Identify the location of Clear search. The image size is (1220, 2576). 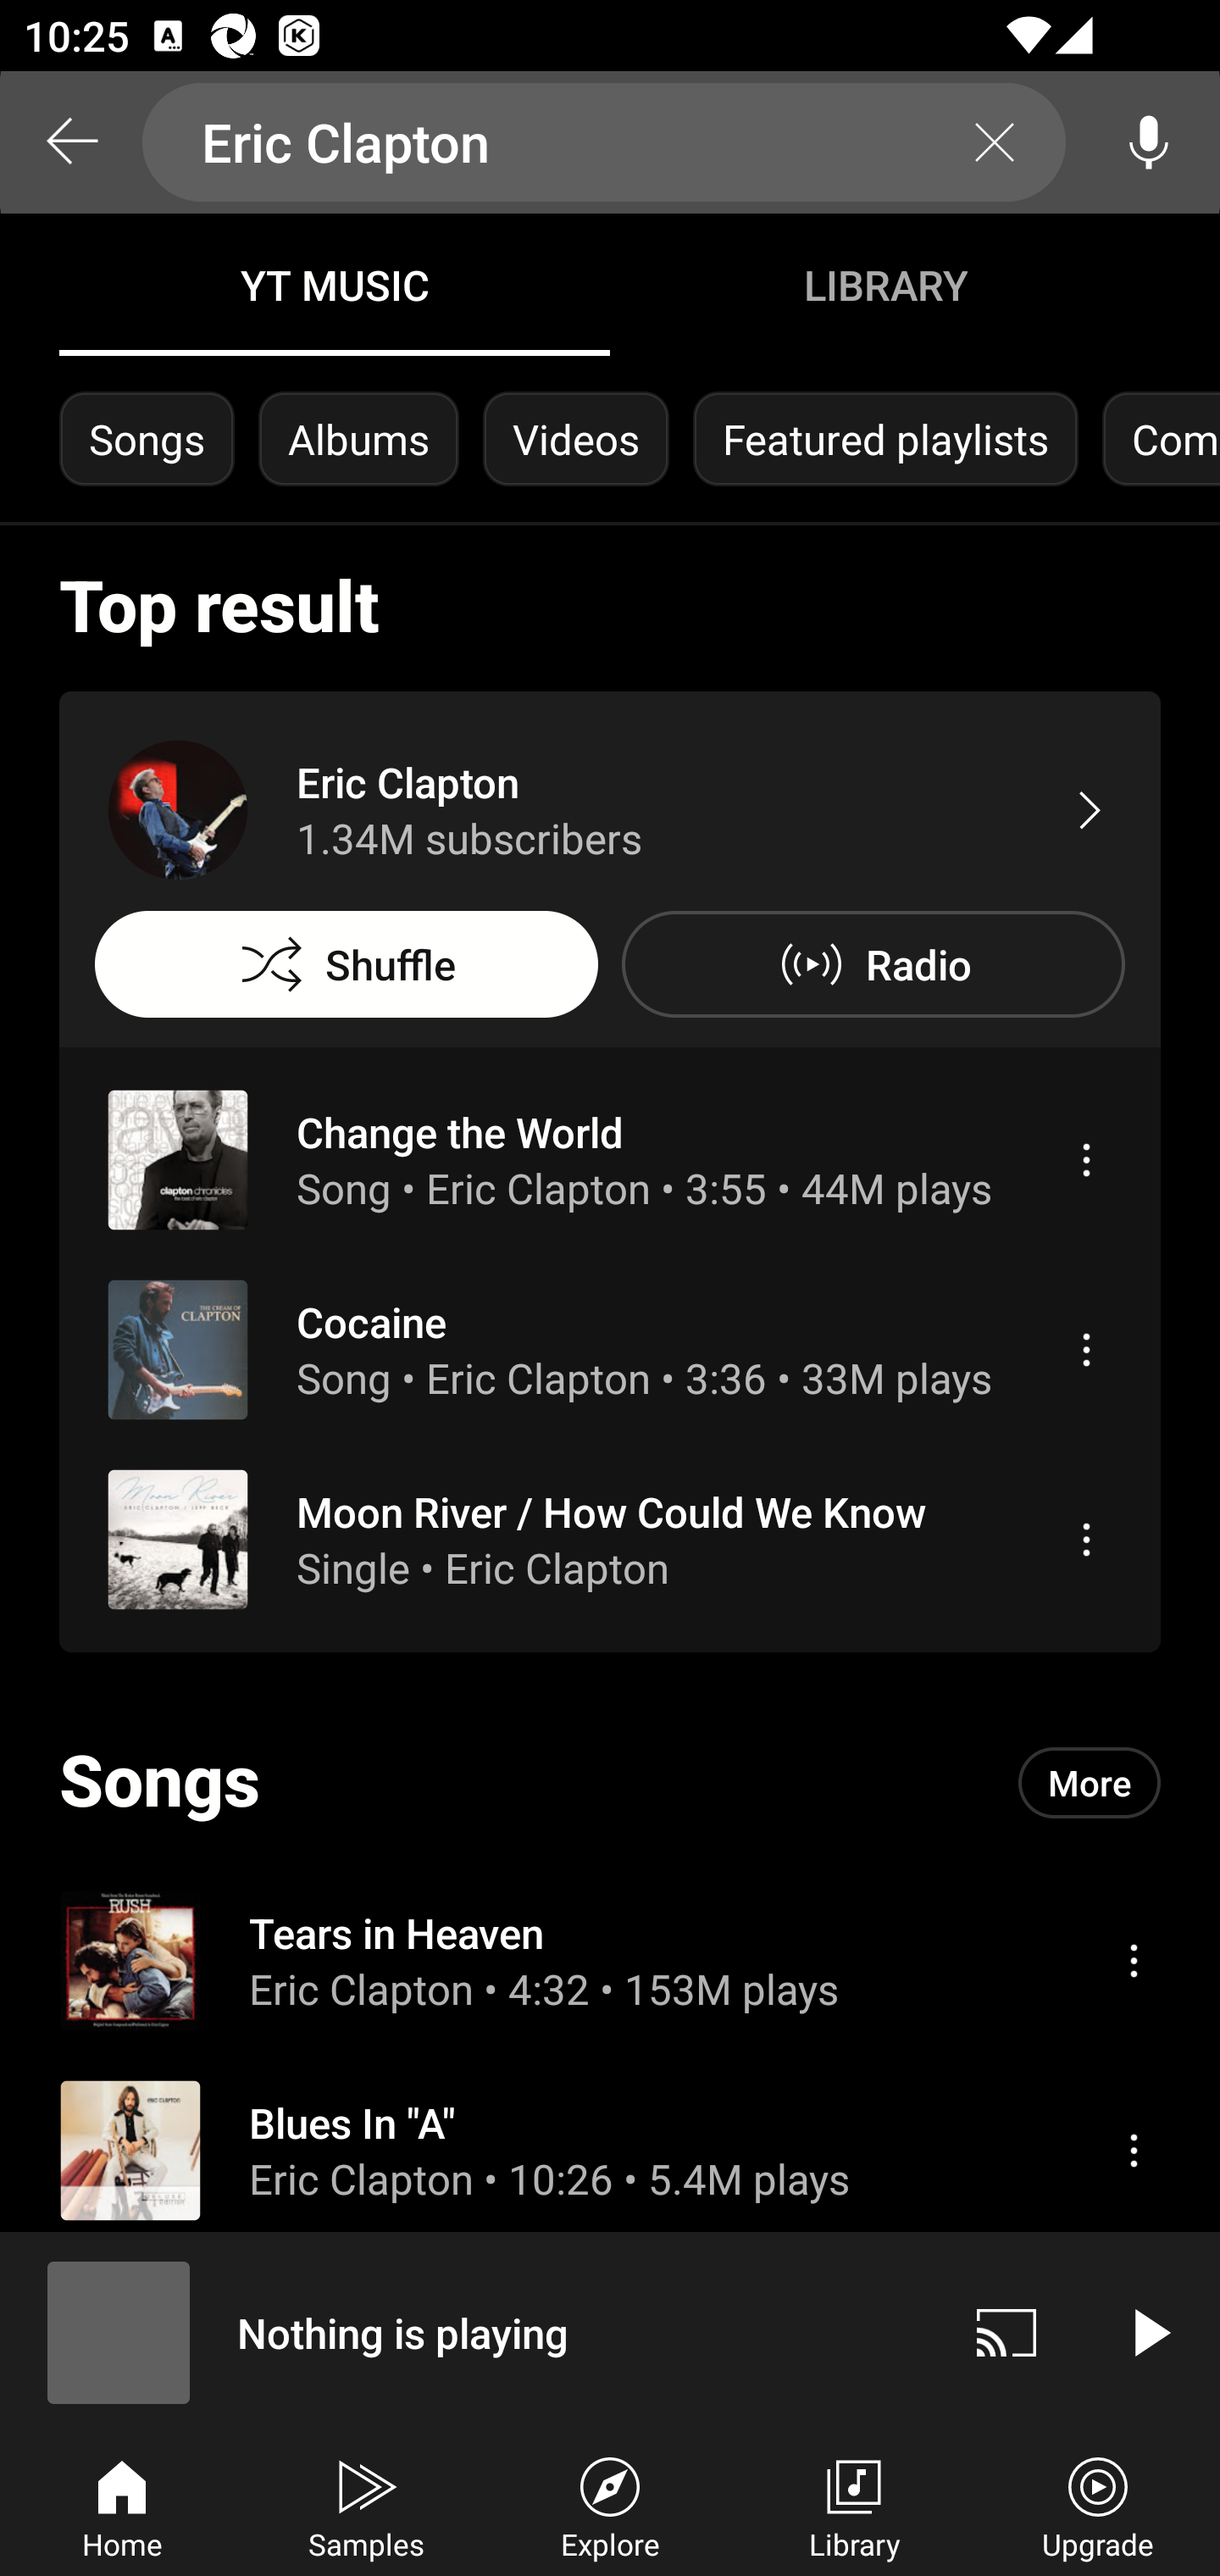
(995, 142).